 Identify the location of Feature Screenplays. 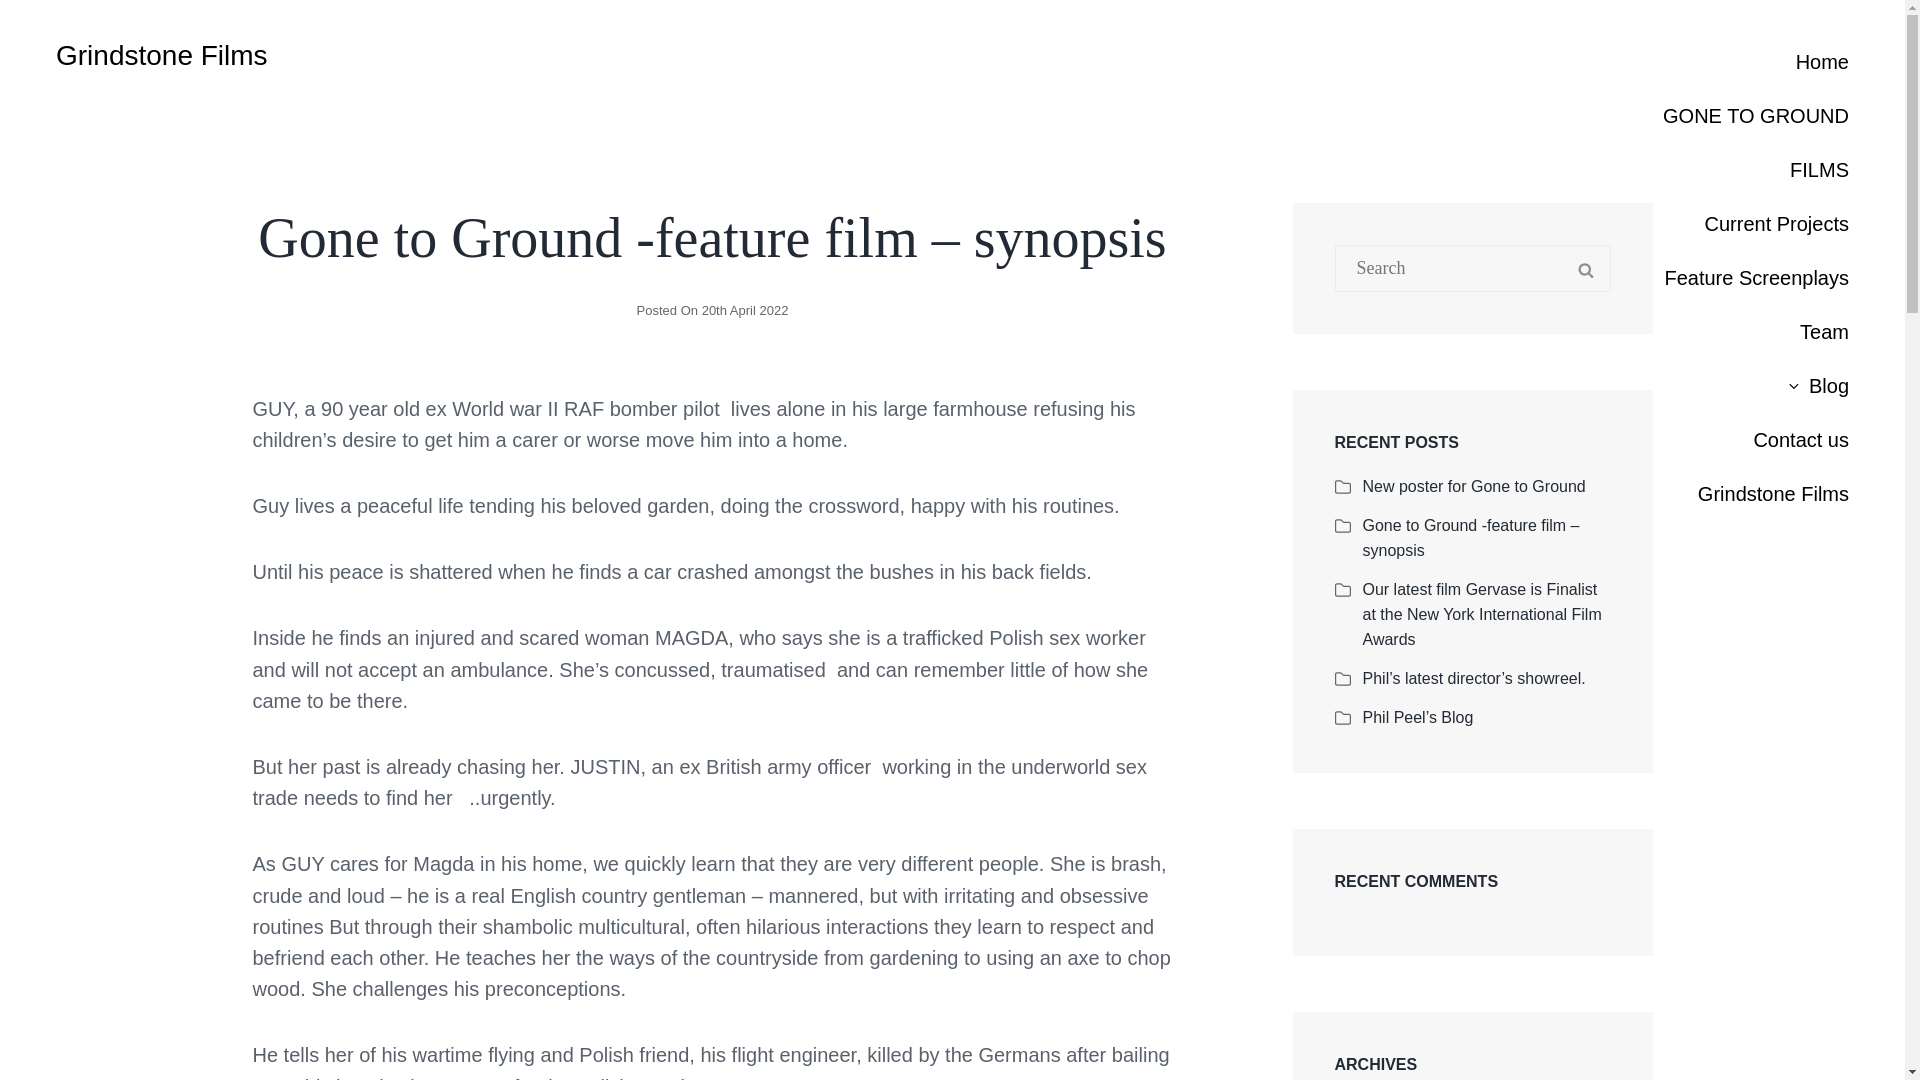
(1756, 277).